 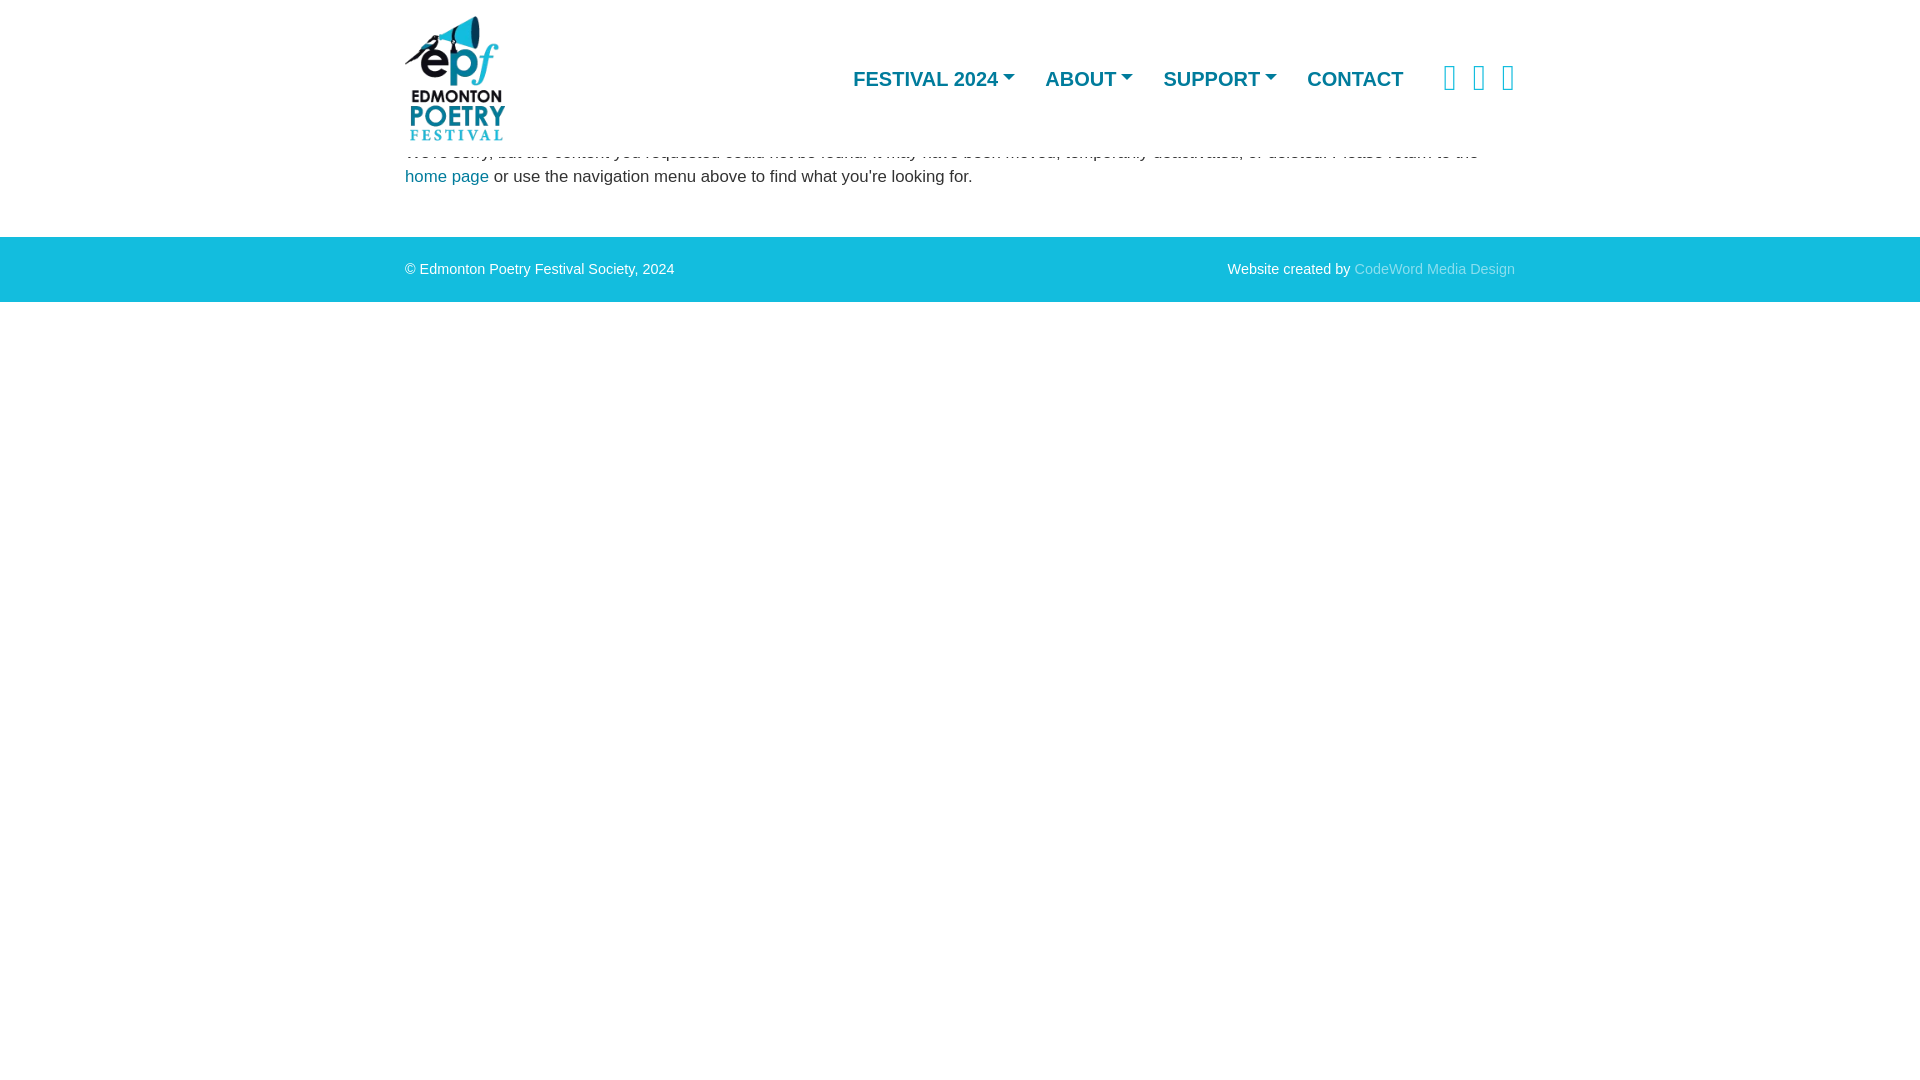 I want to click on ABOUT, so click(x=1088, y=78).